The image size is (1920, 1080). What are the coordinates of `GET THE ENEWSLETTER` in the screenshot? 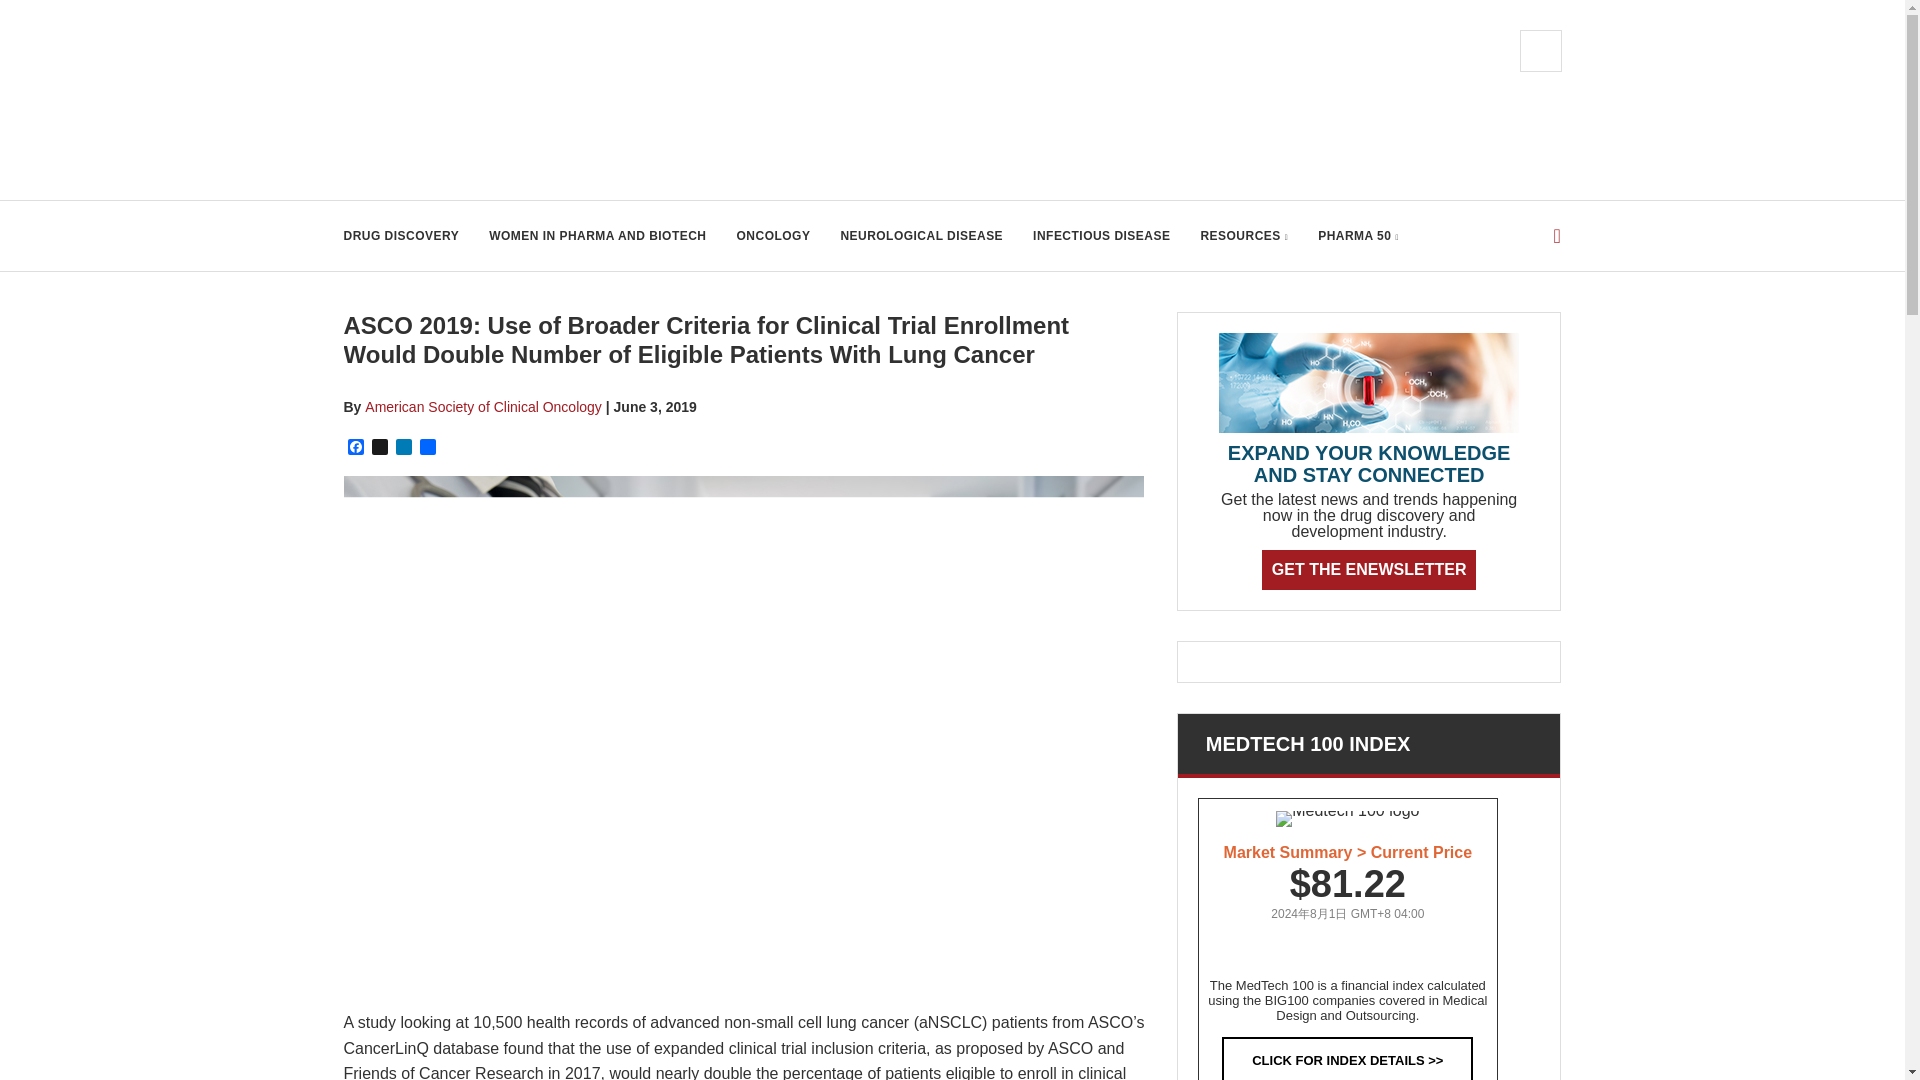 It's located at (1368, 568).